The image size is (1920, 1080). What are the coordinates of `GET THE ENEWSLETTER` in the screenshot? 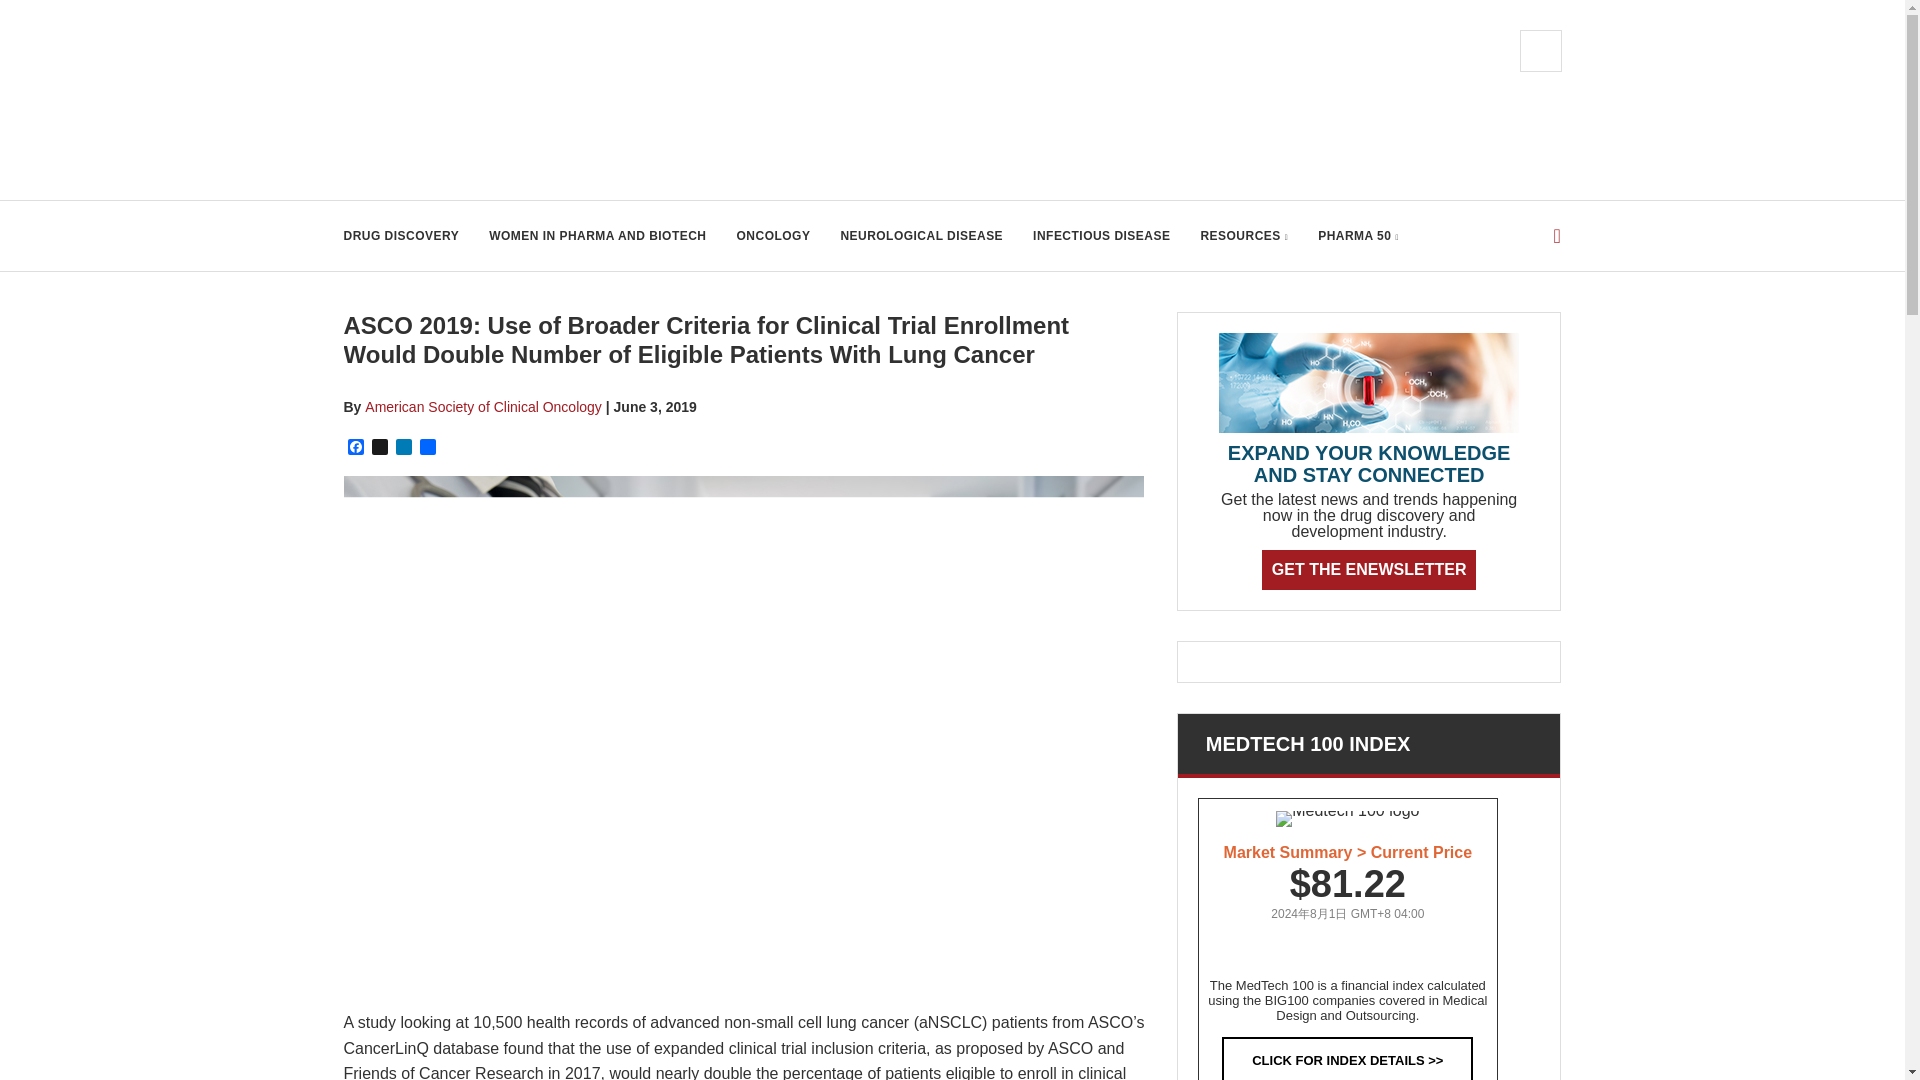 It's located at (1368, 568).